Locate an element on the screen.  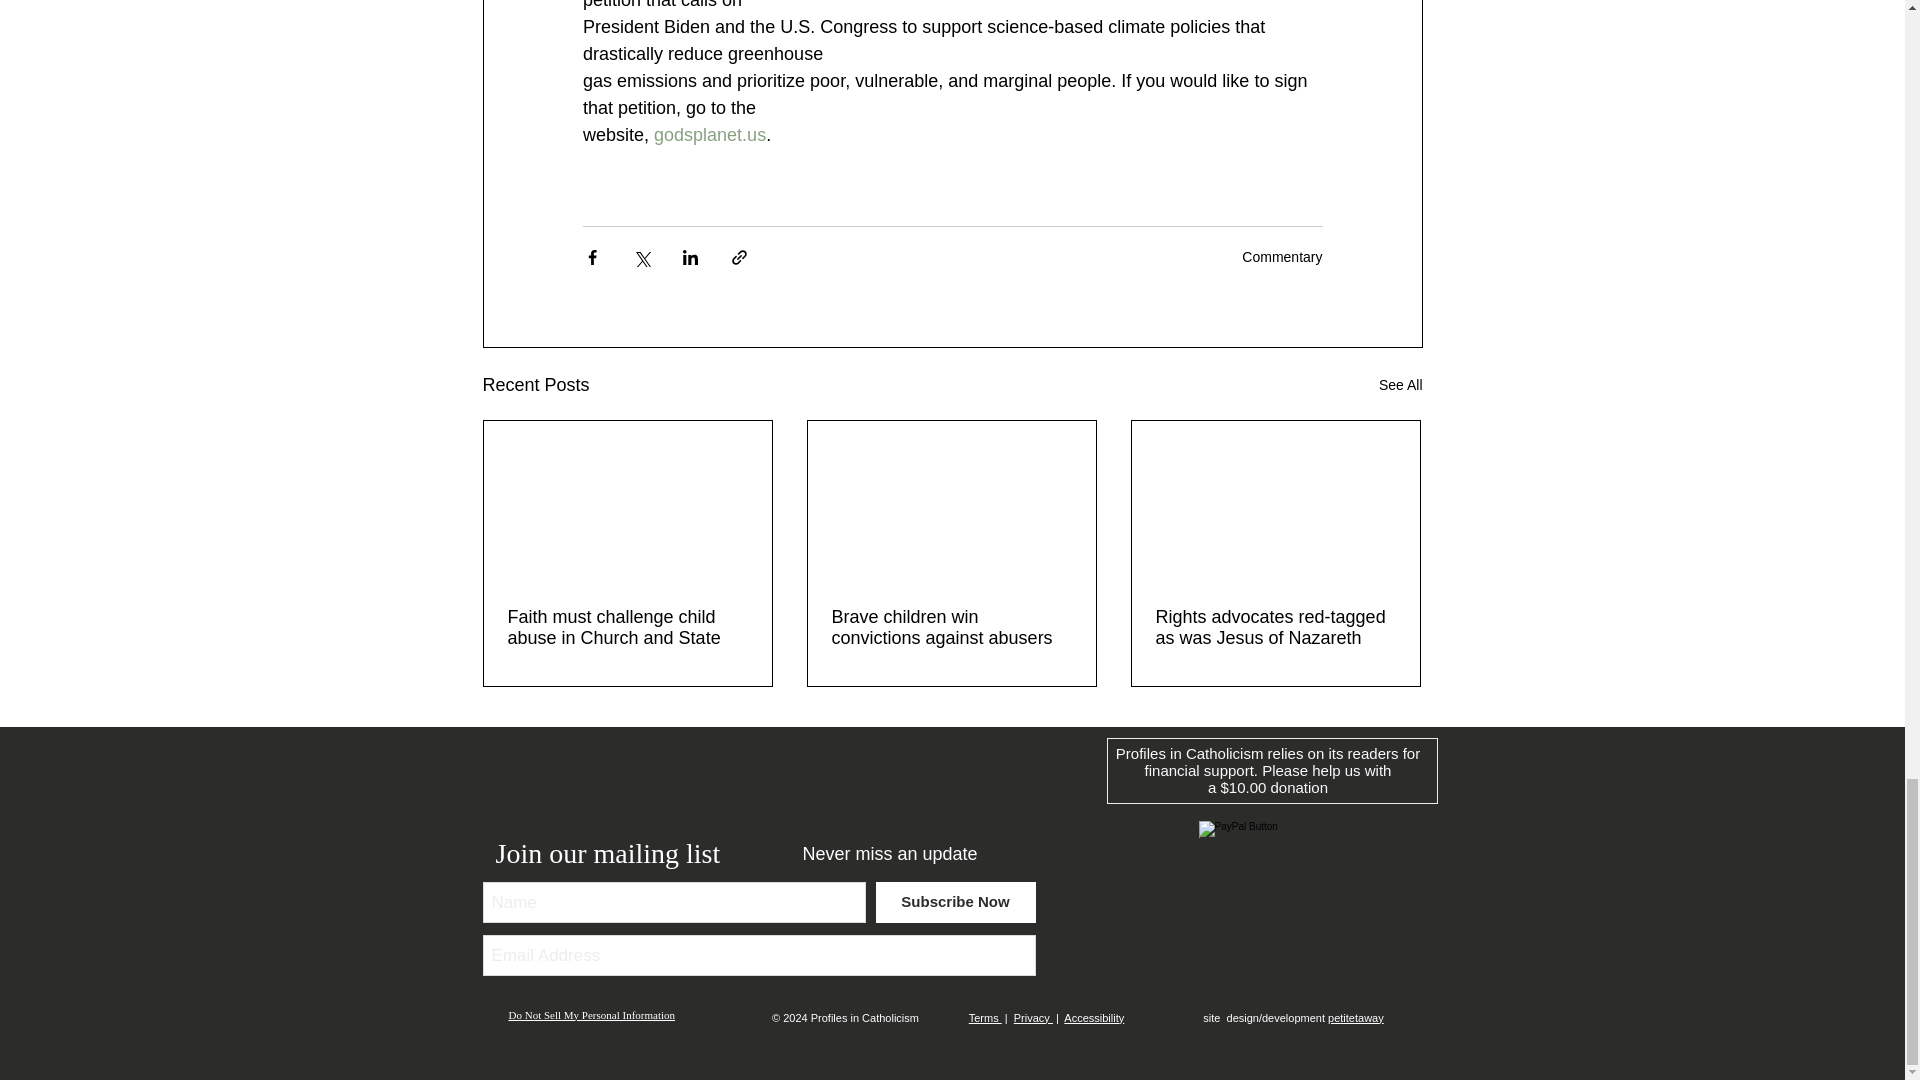
Commentary is located at coordinates (1282, 256).